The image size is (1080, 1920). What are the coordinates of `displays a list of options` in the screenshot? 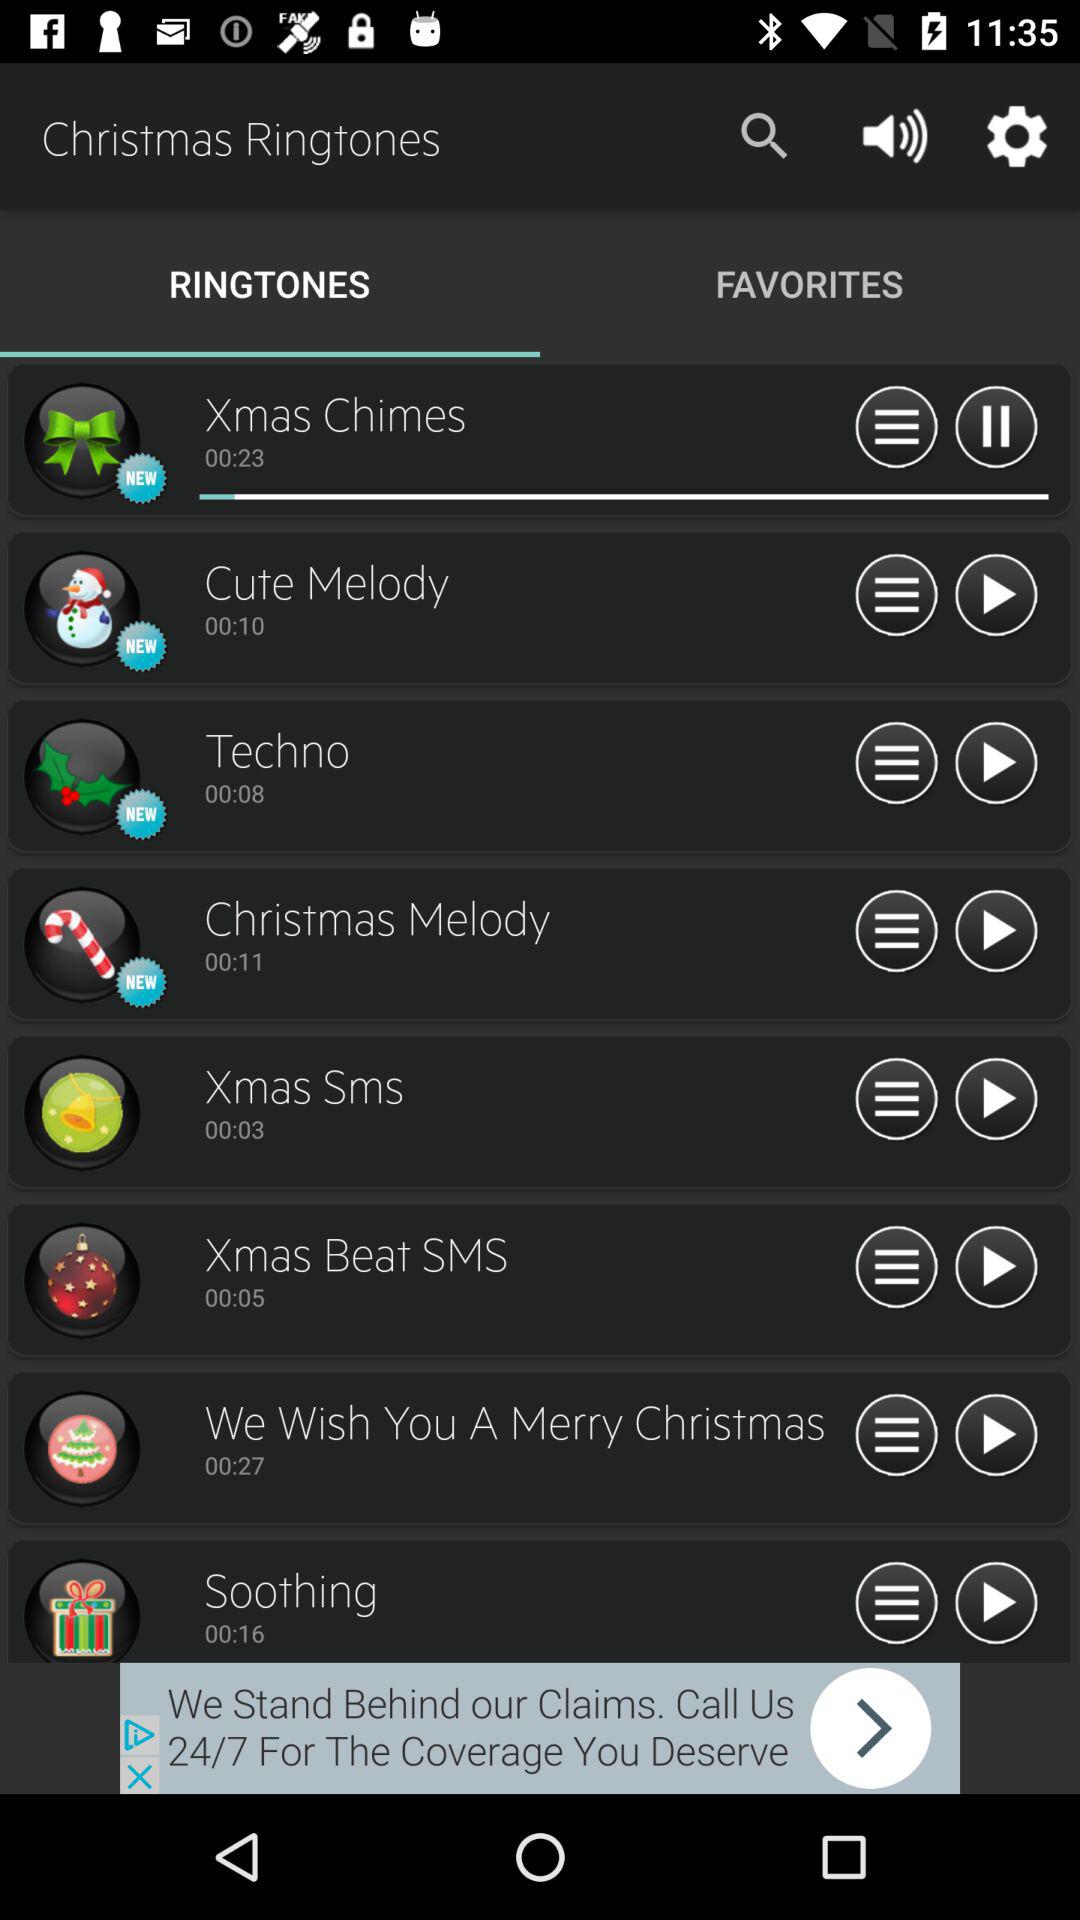 It's located at (896, 1100).